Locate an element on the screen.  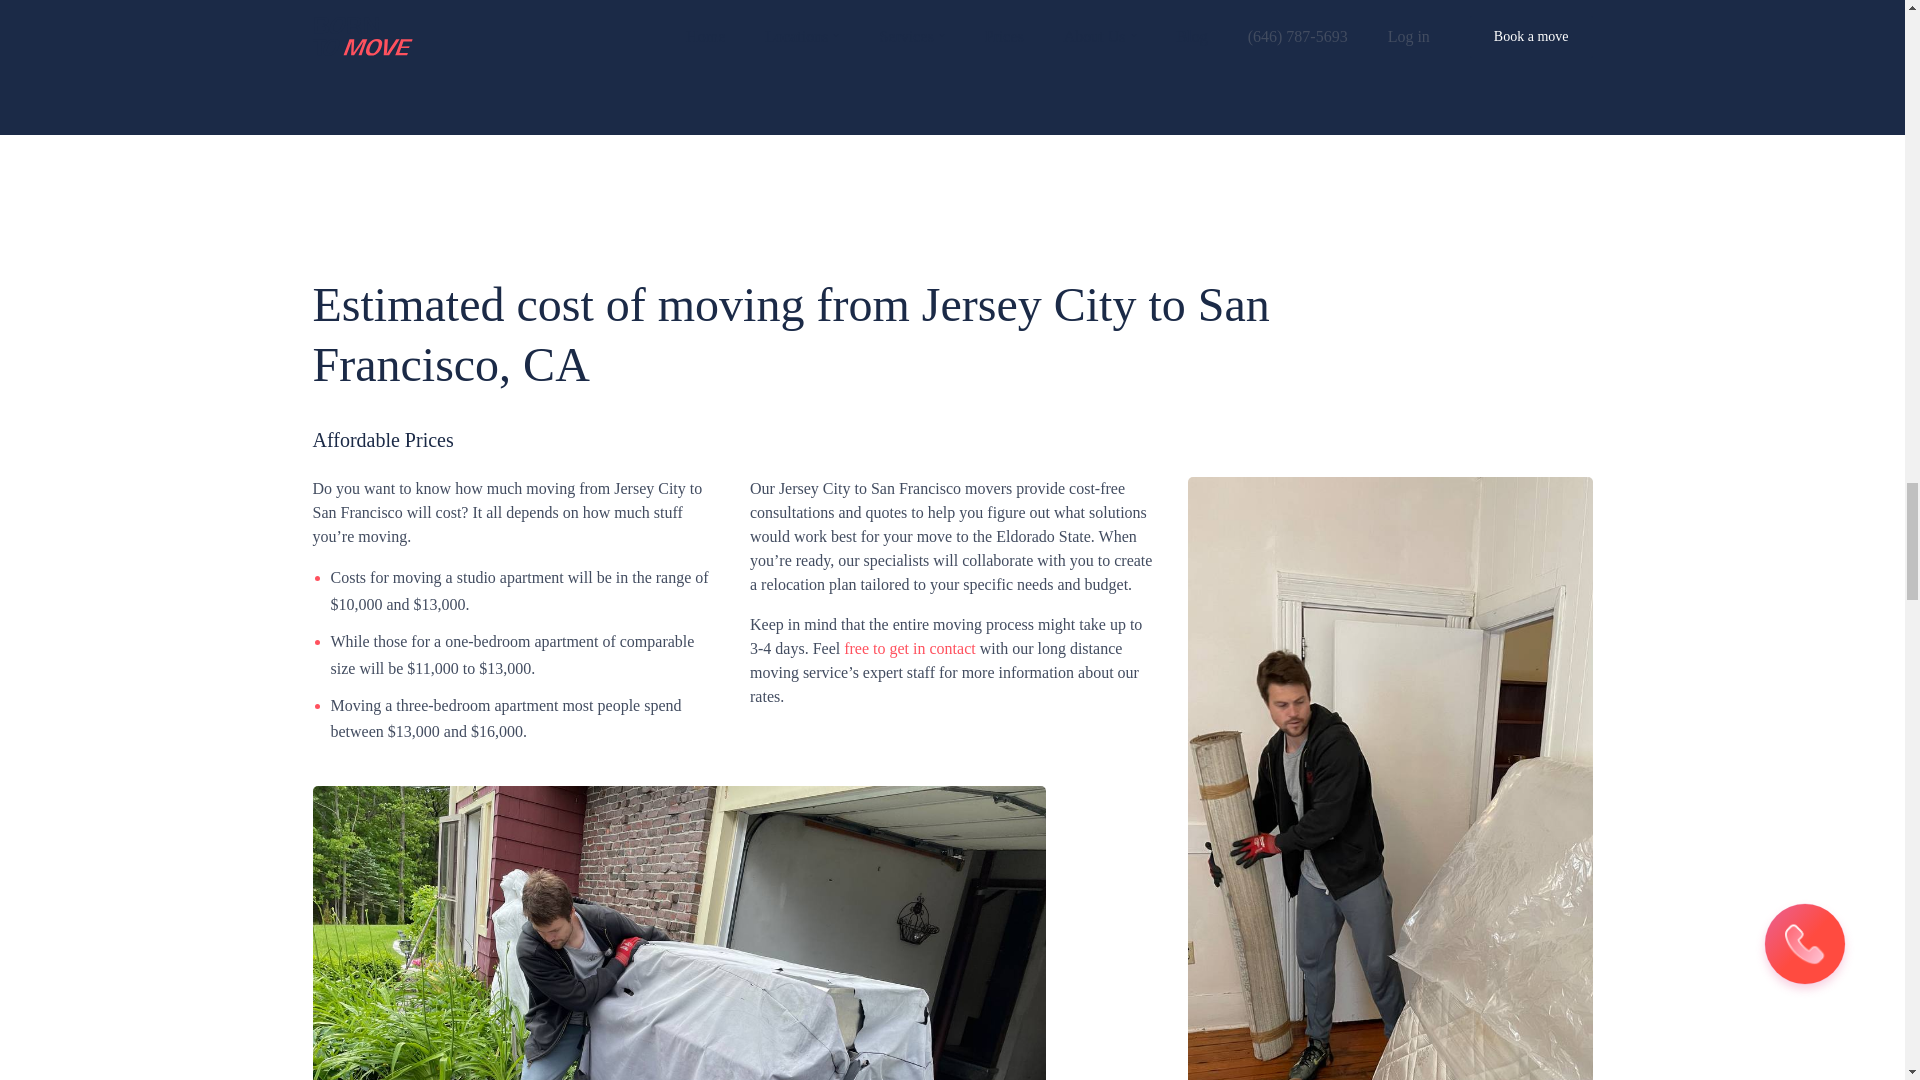
free to get in contact is located at coordinates (910, 648).